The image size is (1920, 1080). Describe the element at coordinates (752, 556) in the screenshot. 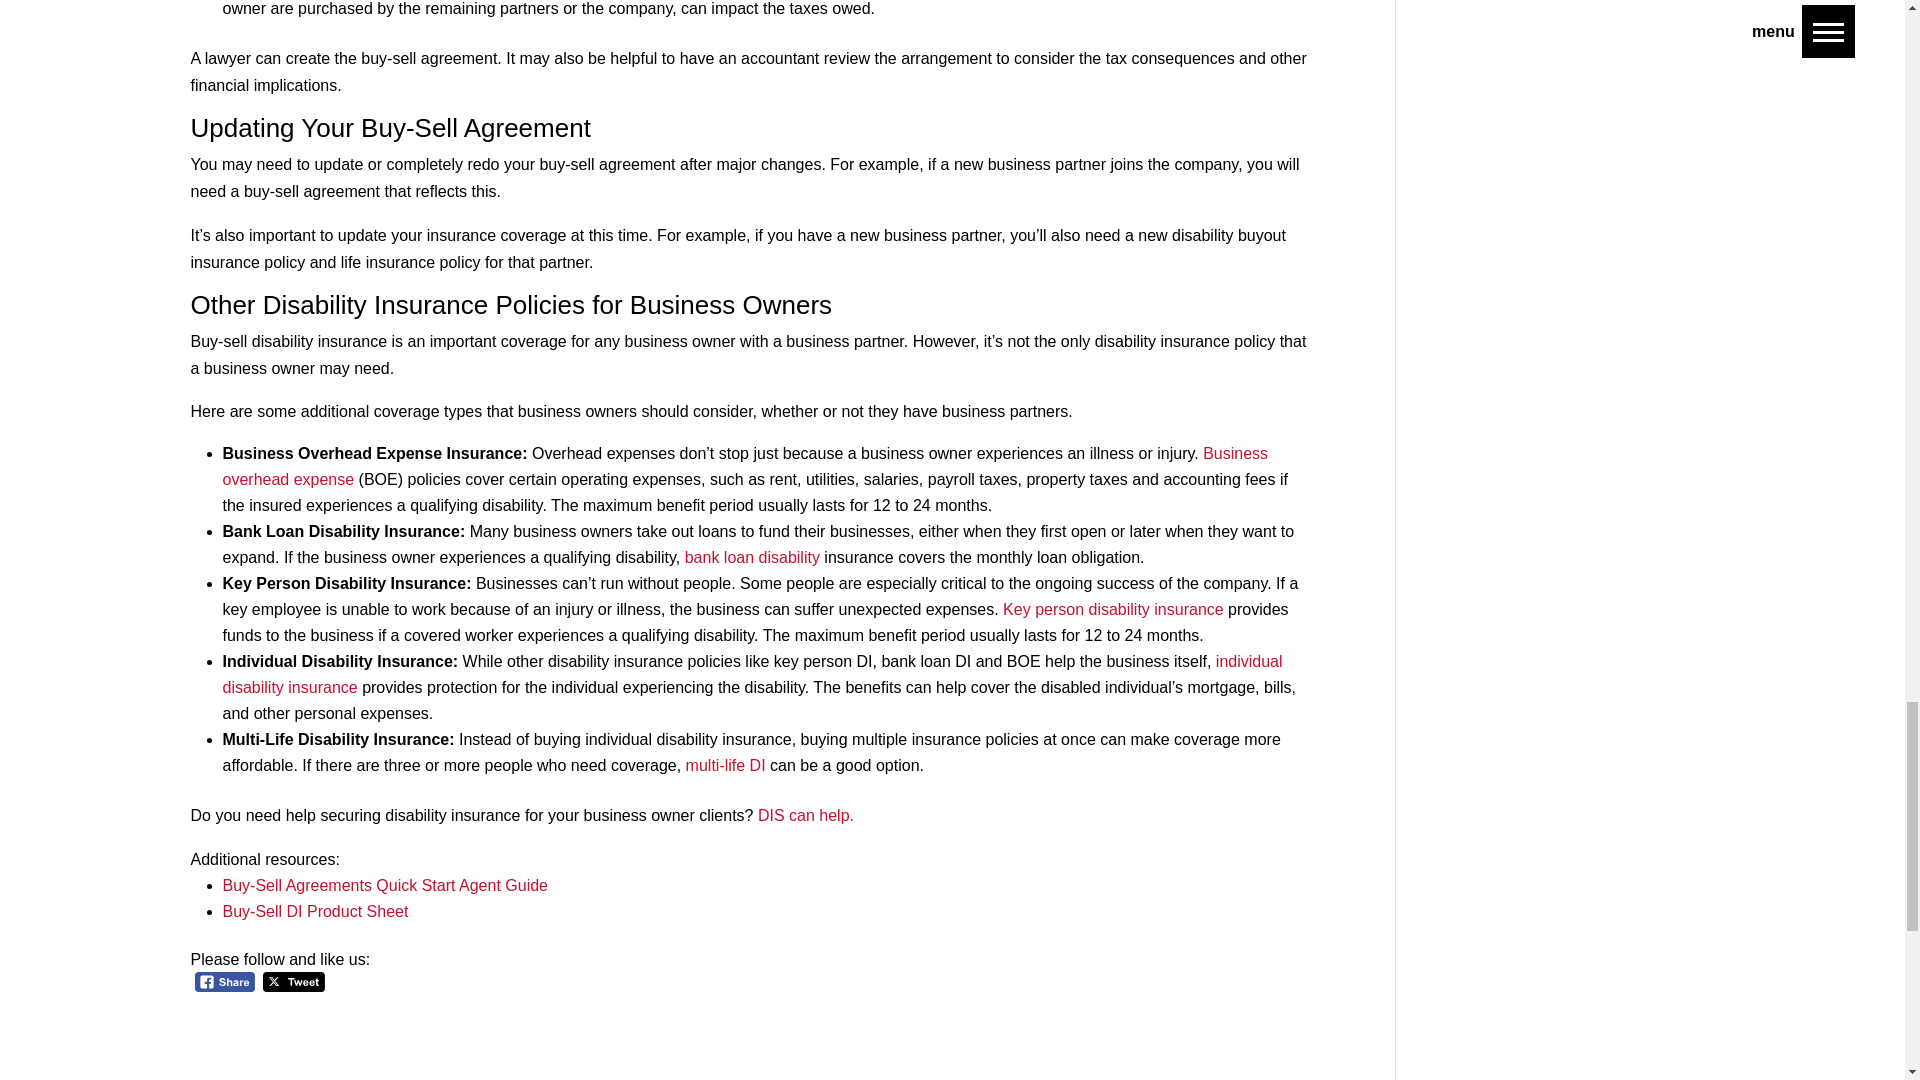

I see `bank loan disability` at that location.